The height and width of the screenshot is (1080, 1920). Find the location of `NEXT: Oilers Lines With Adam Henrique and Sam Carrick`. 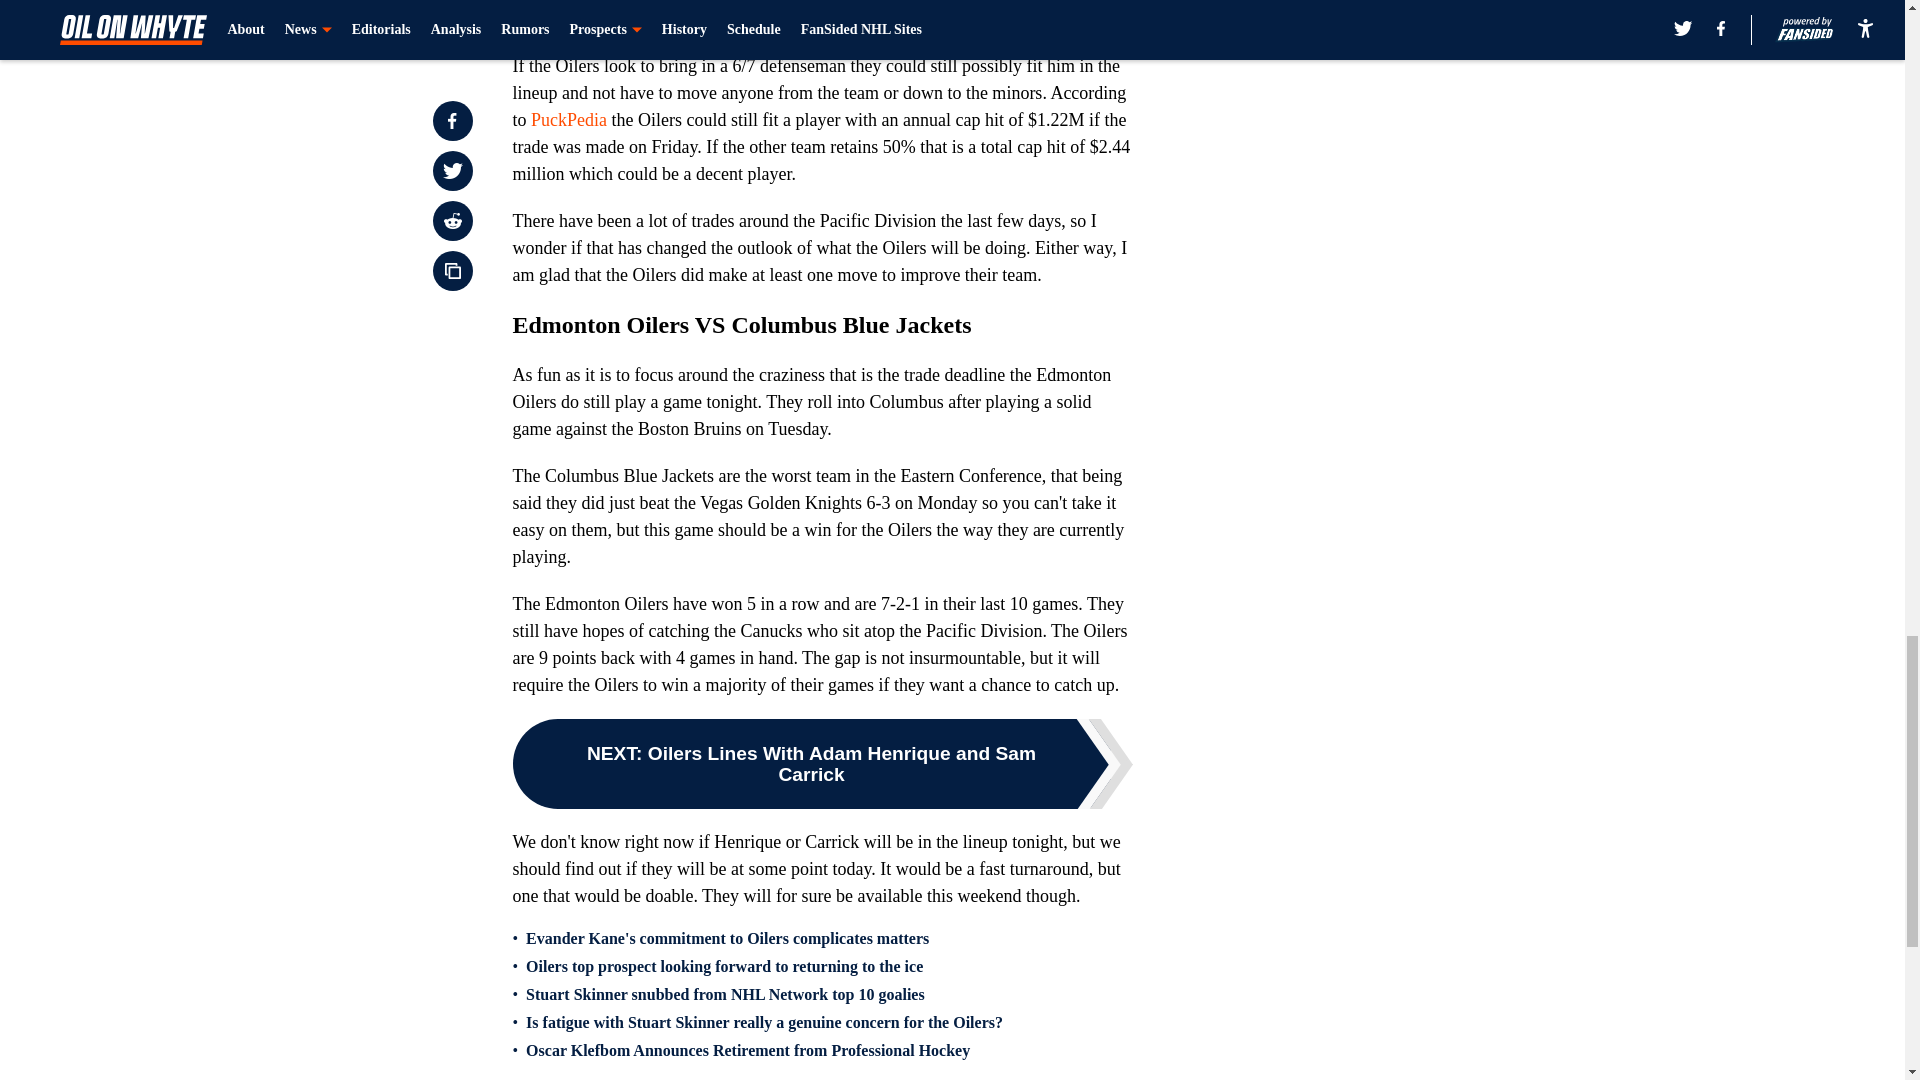

NEXT: Oilers Lines With Adam Henrique and Sam Carrick is located at coordinates (822, 764).